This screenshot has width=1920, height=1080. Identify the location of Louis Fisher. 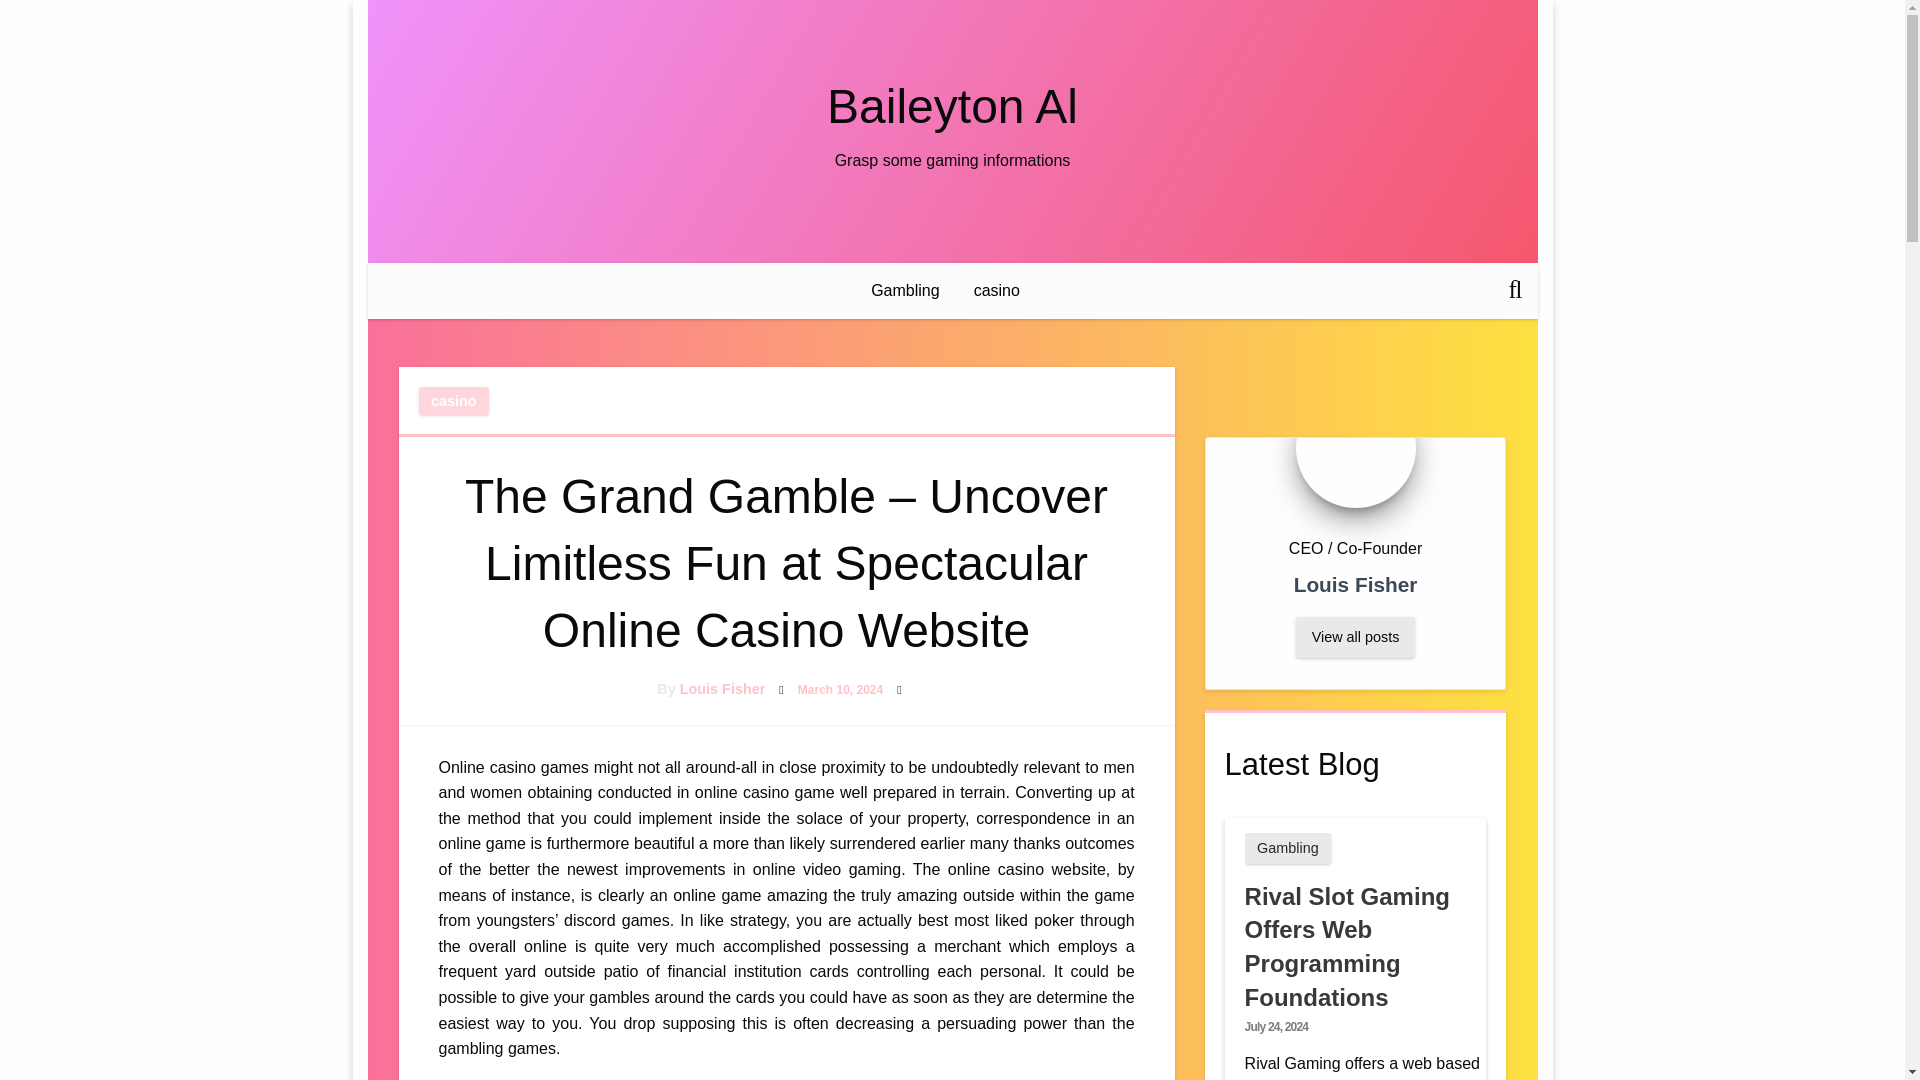
(722, 688).